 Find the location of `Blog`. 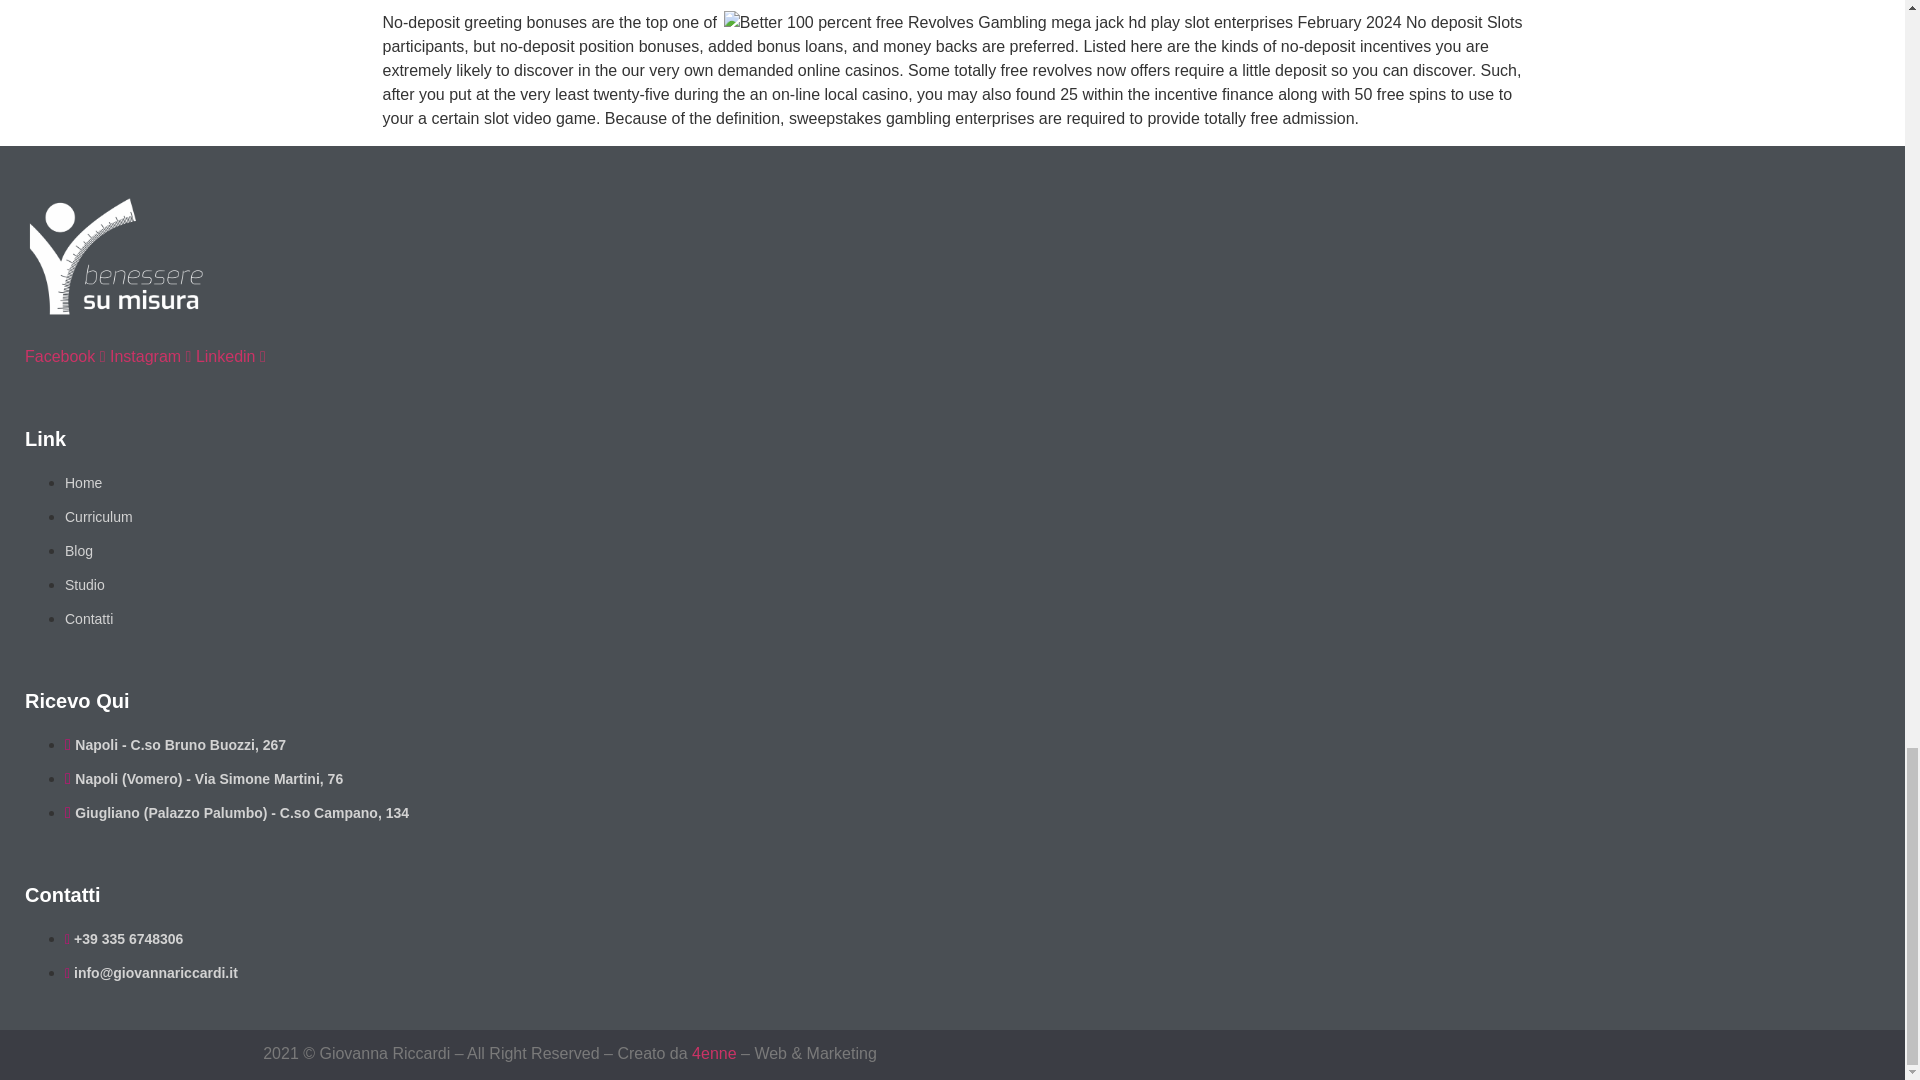

Blog is located at coordinates (78, 551).